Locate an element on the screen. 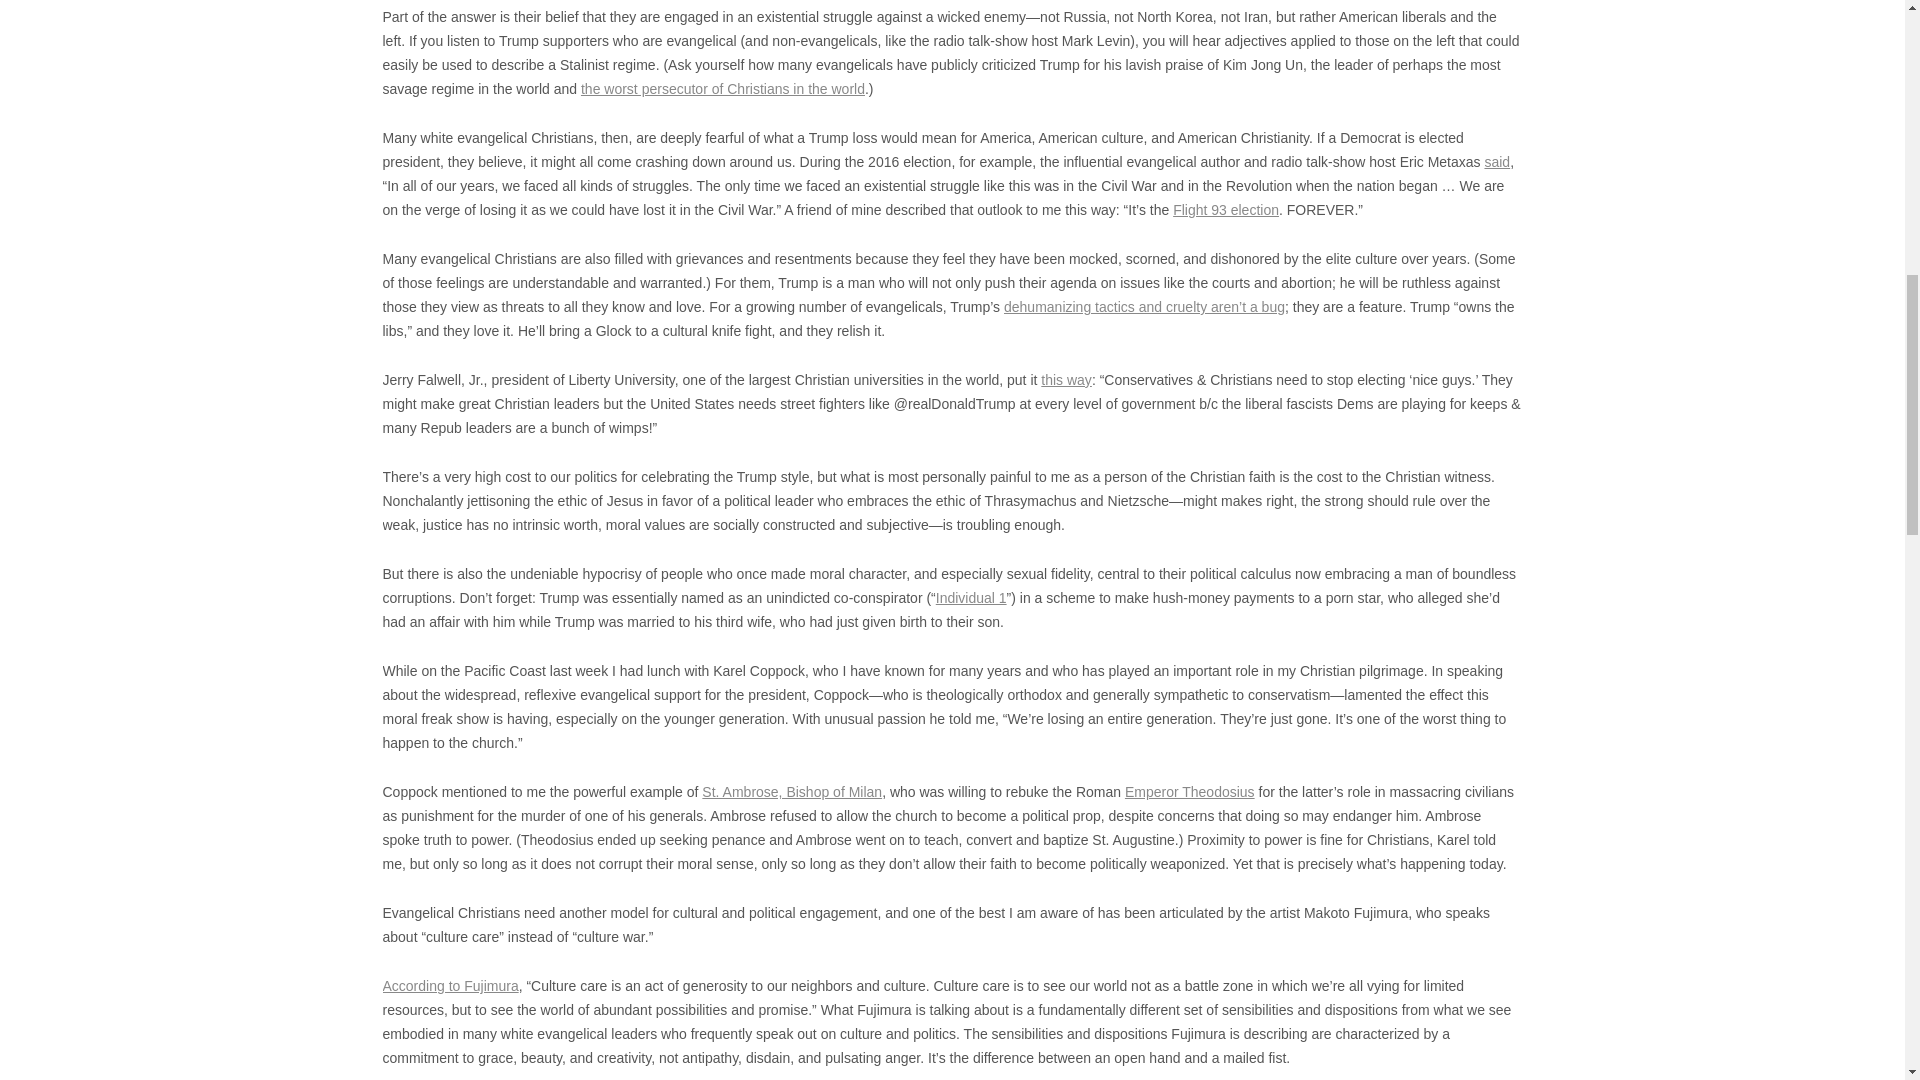 Image resolution: width=1920 pixels, height=1080 pixels. Individual 1 is located at coordinates (971, 597).